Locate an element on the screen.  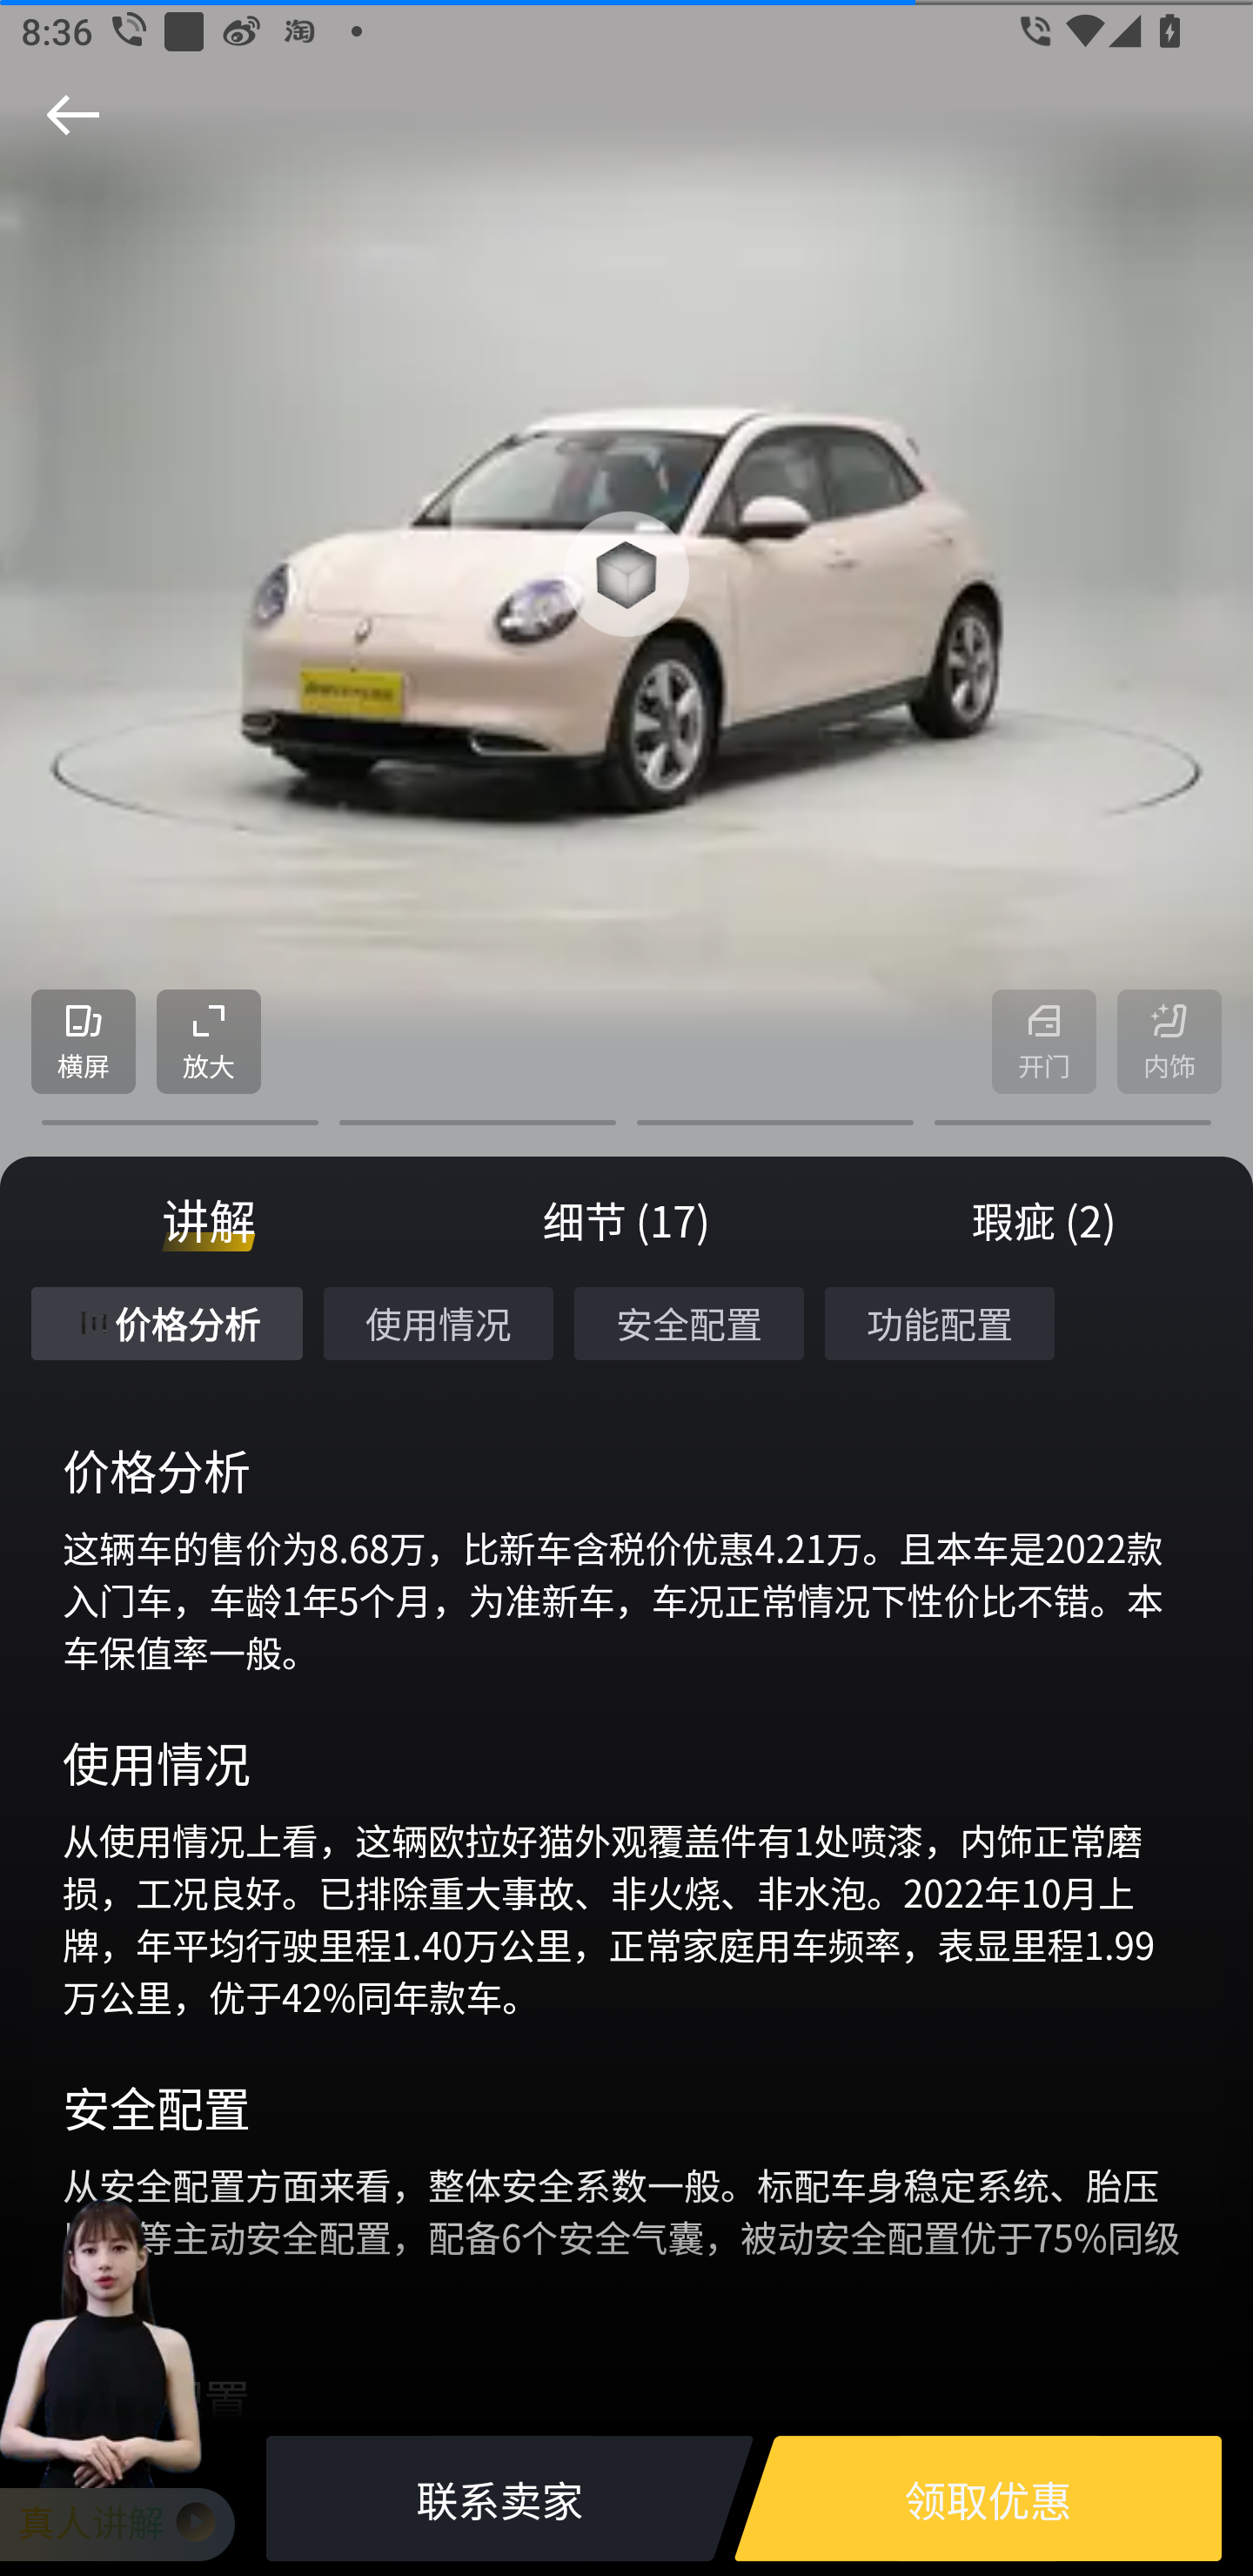
放大 is located at coordinates (209, 1043).